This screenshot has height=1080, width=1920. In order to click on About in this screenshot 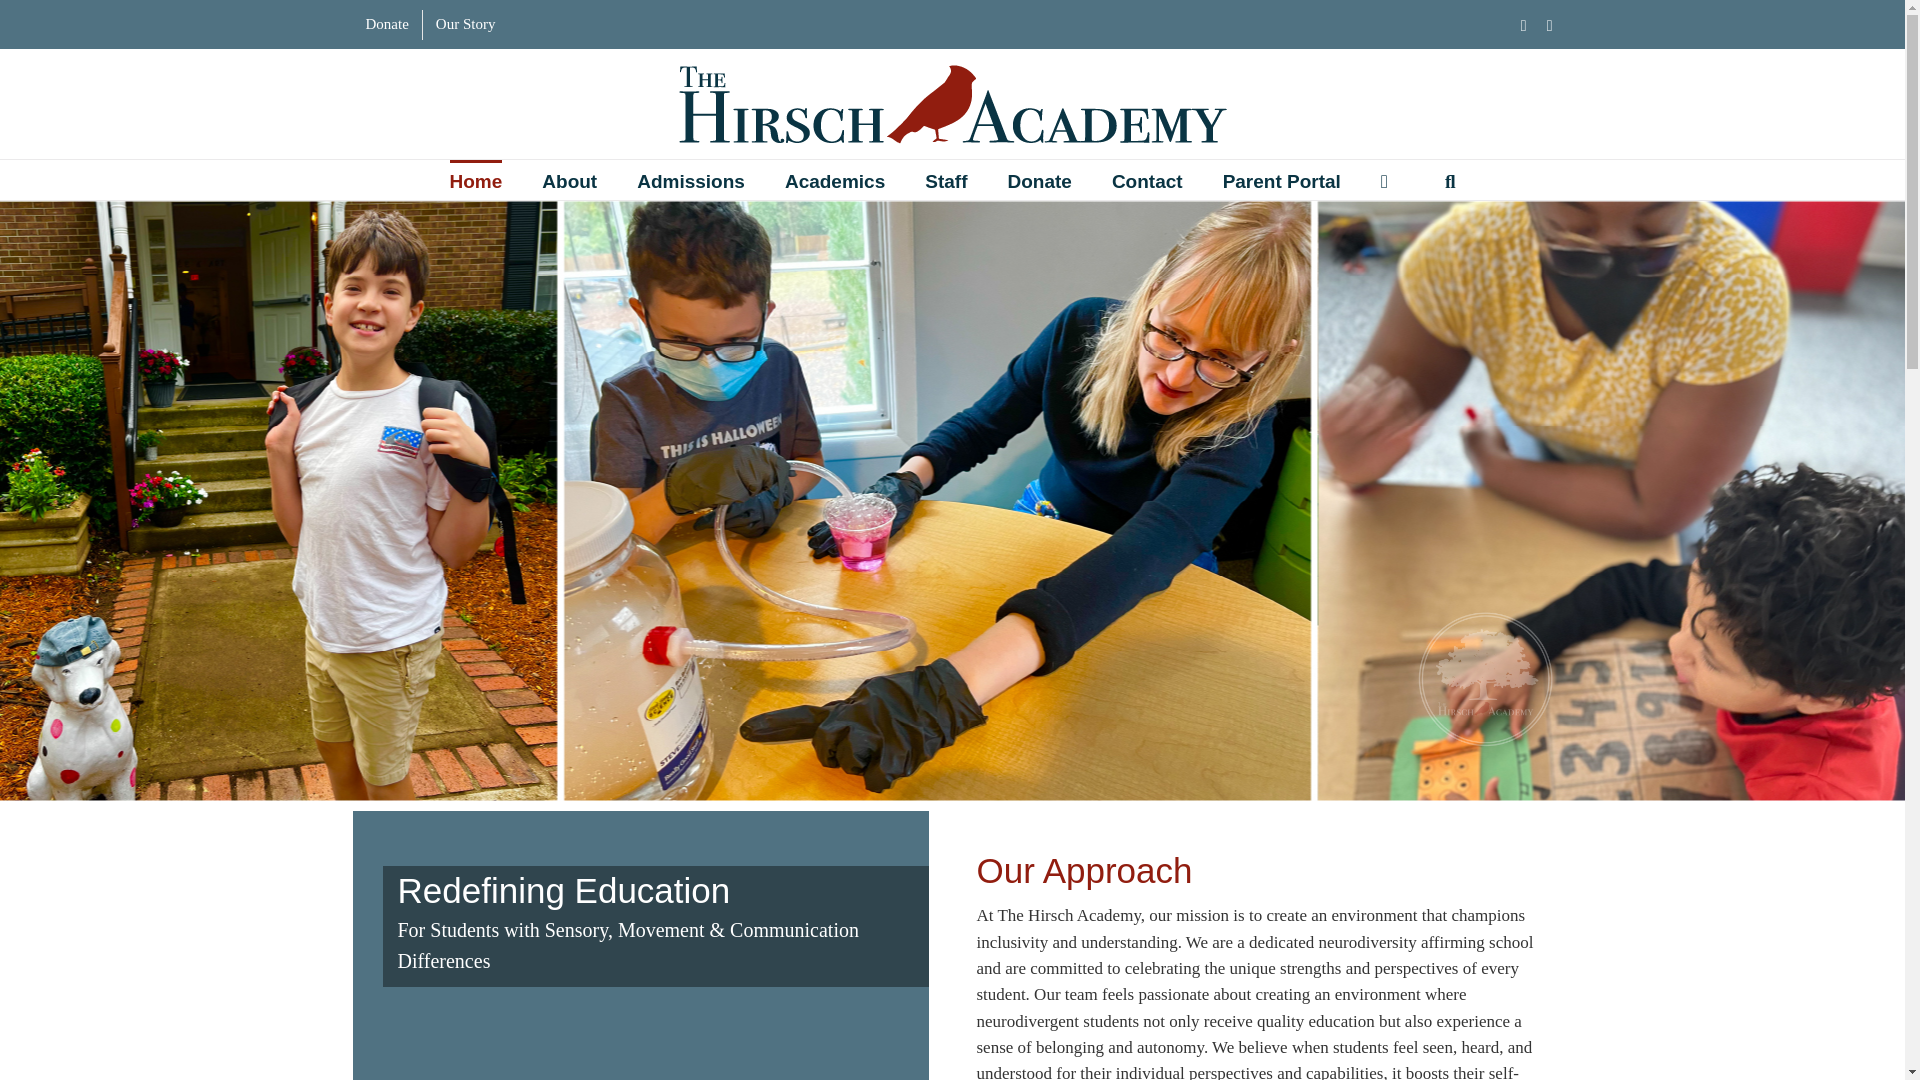, I will do `click(569, 179)`.